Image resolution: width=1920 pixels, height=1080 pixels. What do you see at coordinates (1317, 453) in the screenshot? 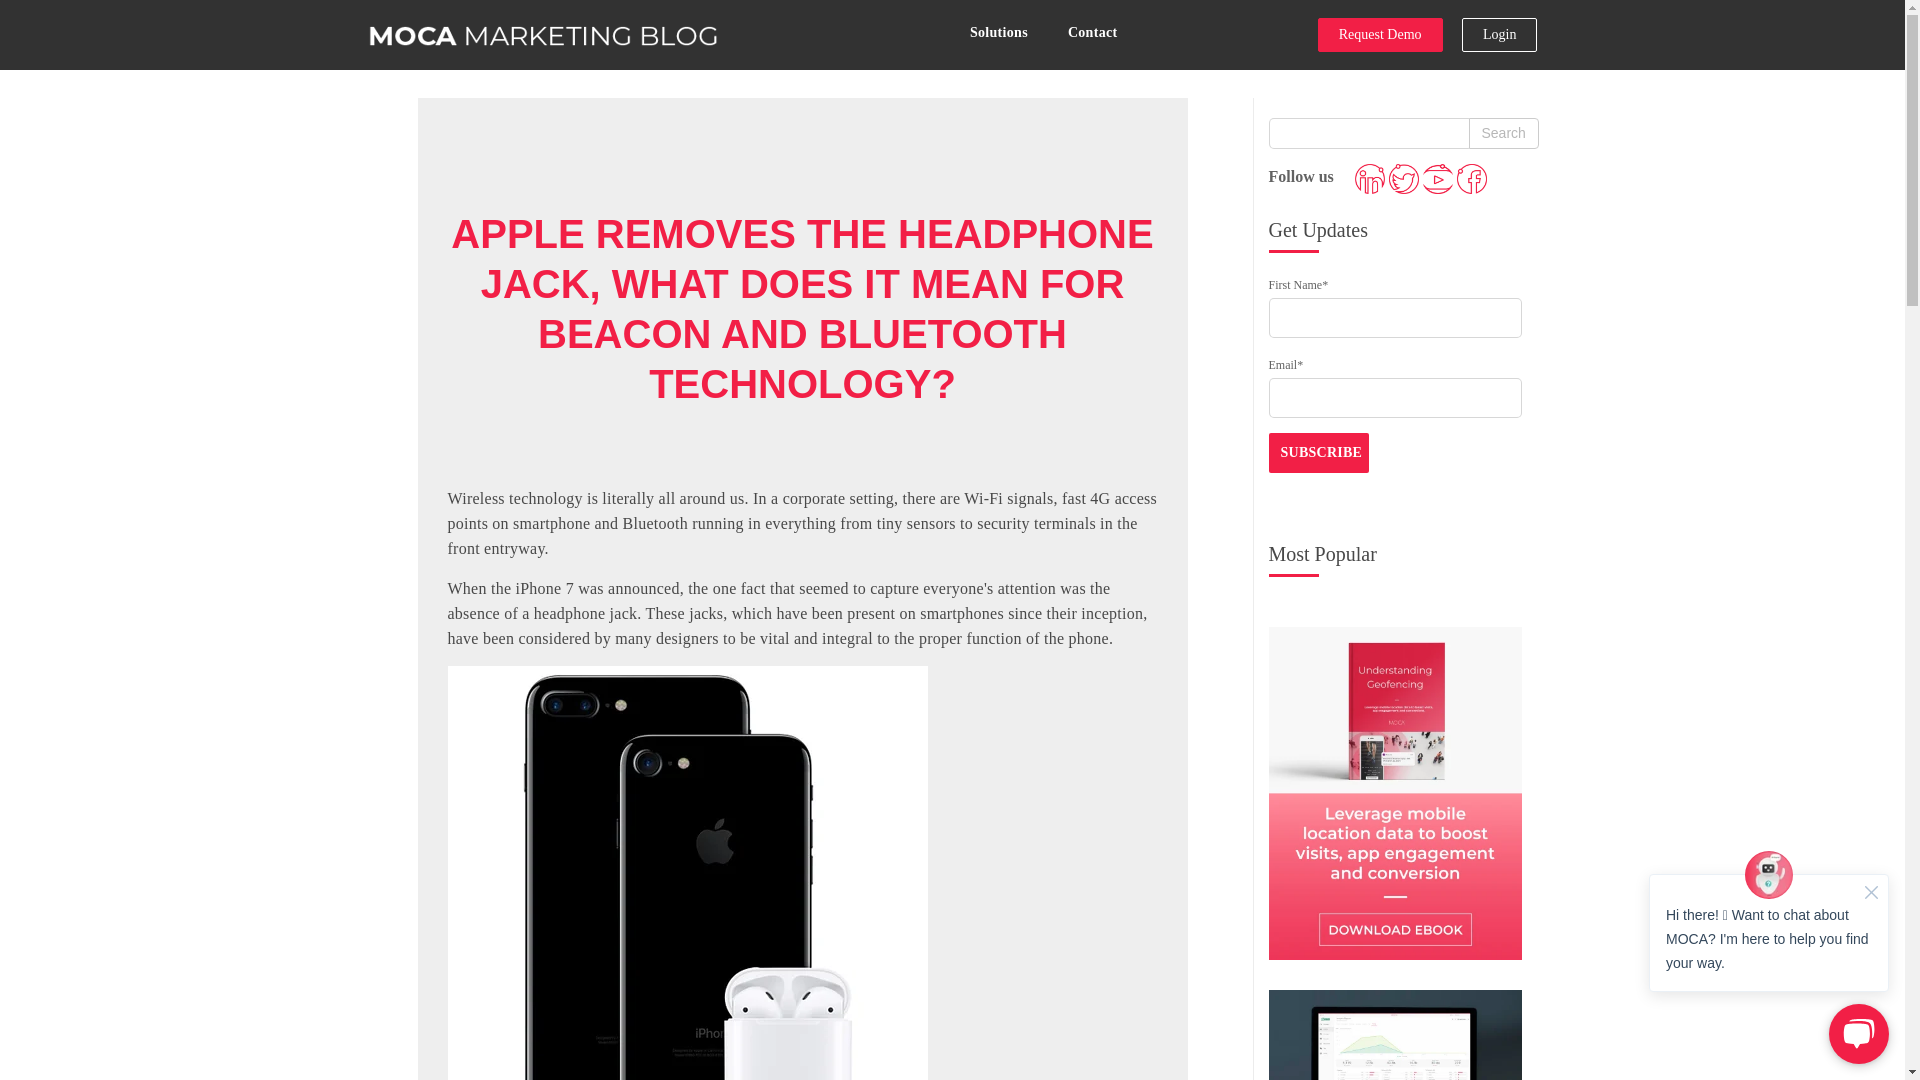
I see `Subscribe` at bounding box center [1317, 453].